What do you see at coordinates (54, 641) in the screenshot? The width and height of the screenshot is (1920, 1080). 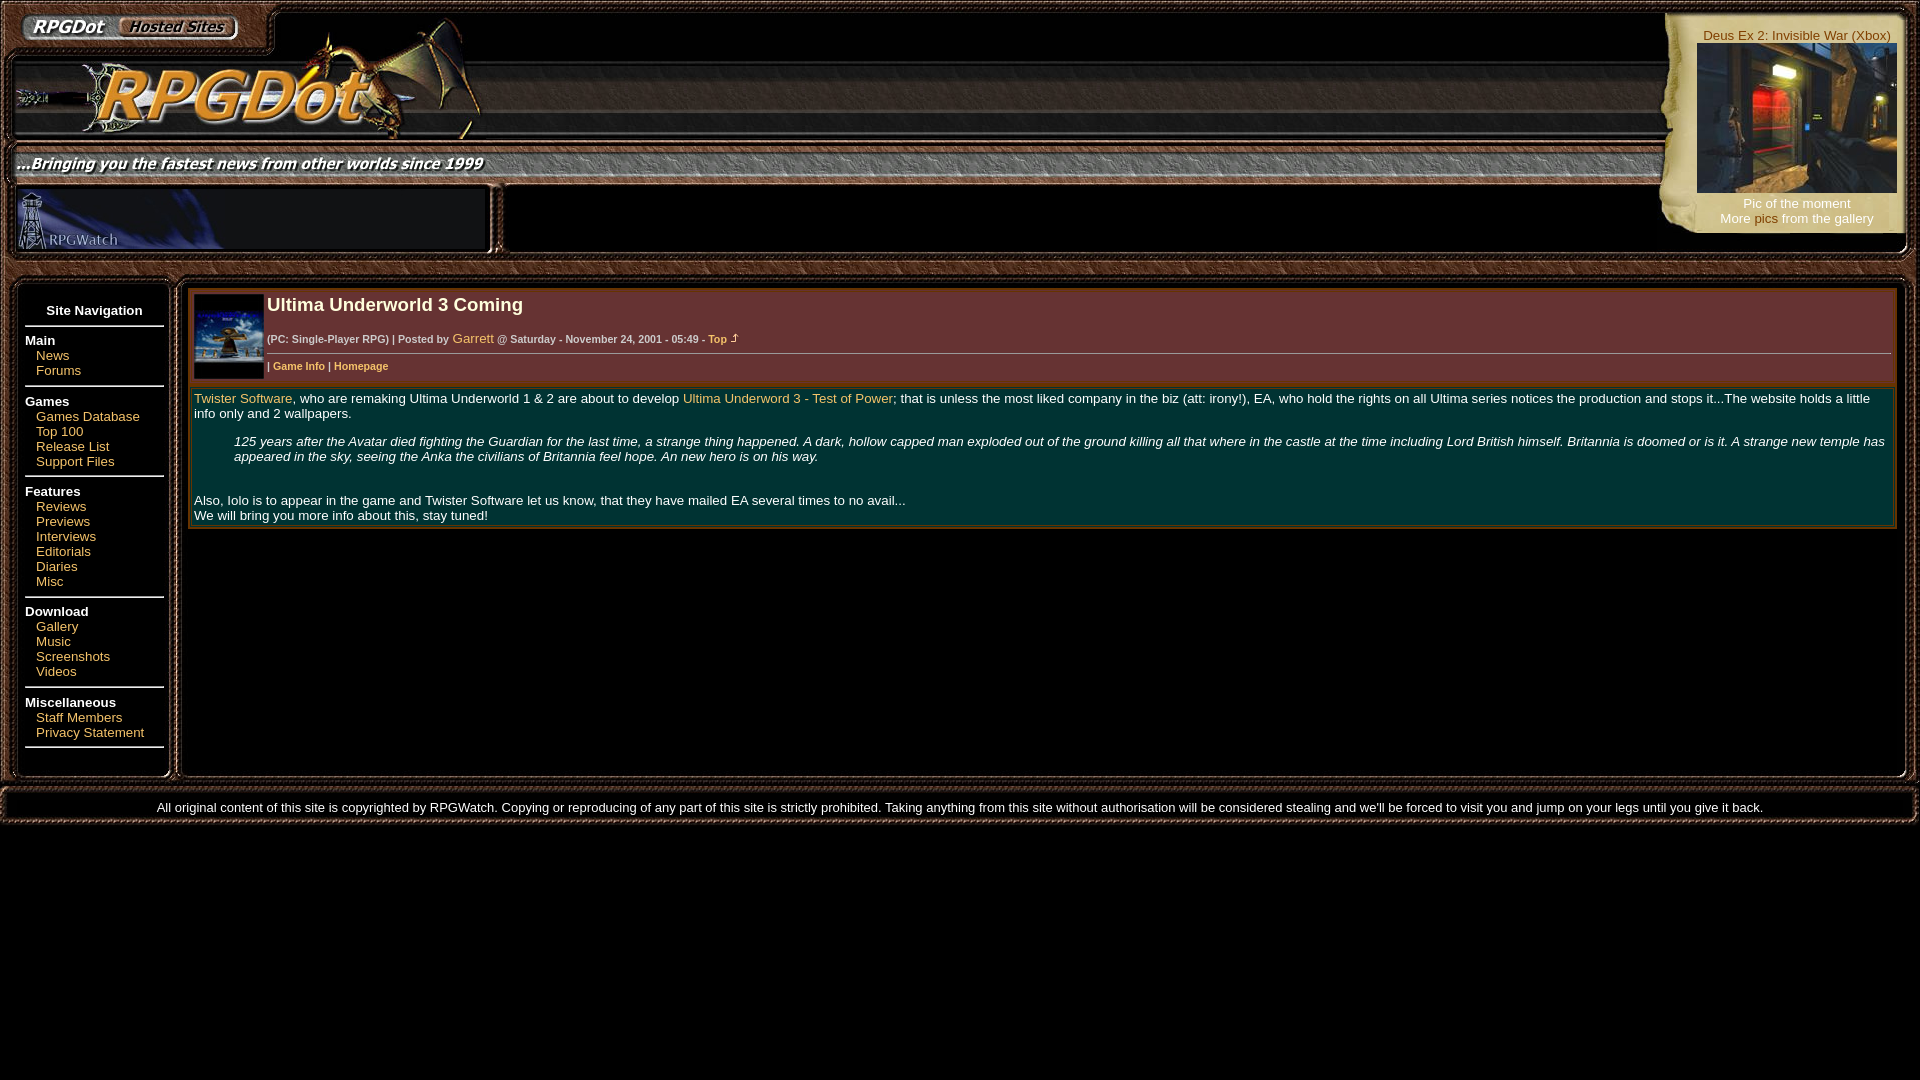 I see `Music` at bounding box center [54, 641].